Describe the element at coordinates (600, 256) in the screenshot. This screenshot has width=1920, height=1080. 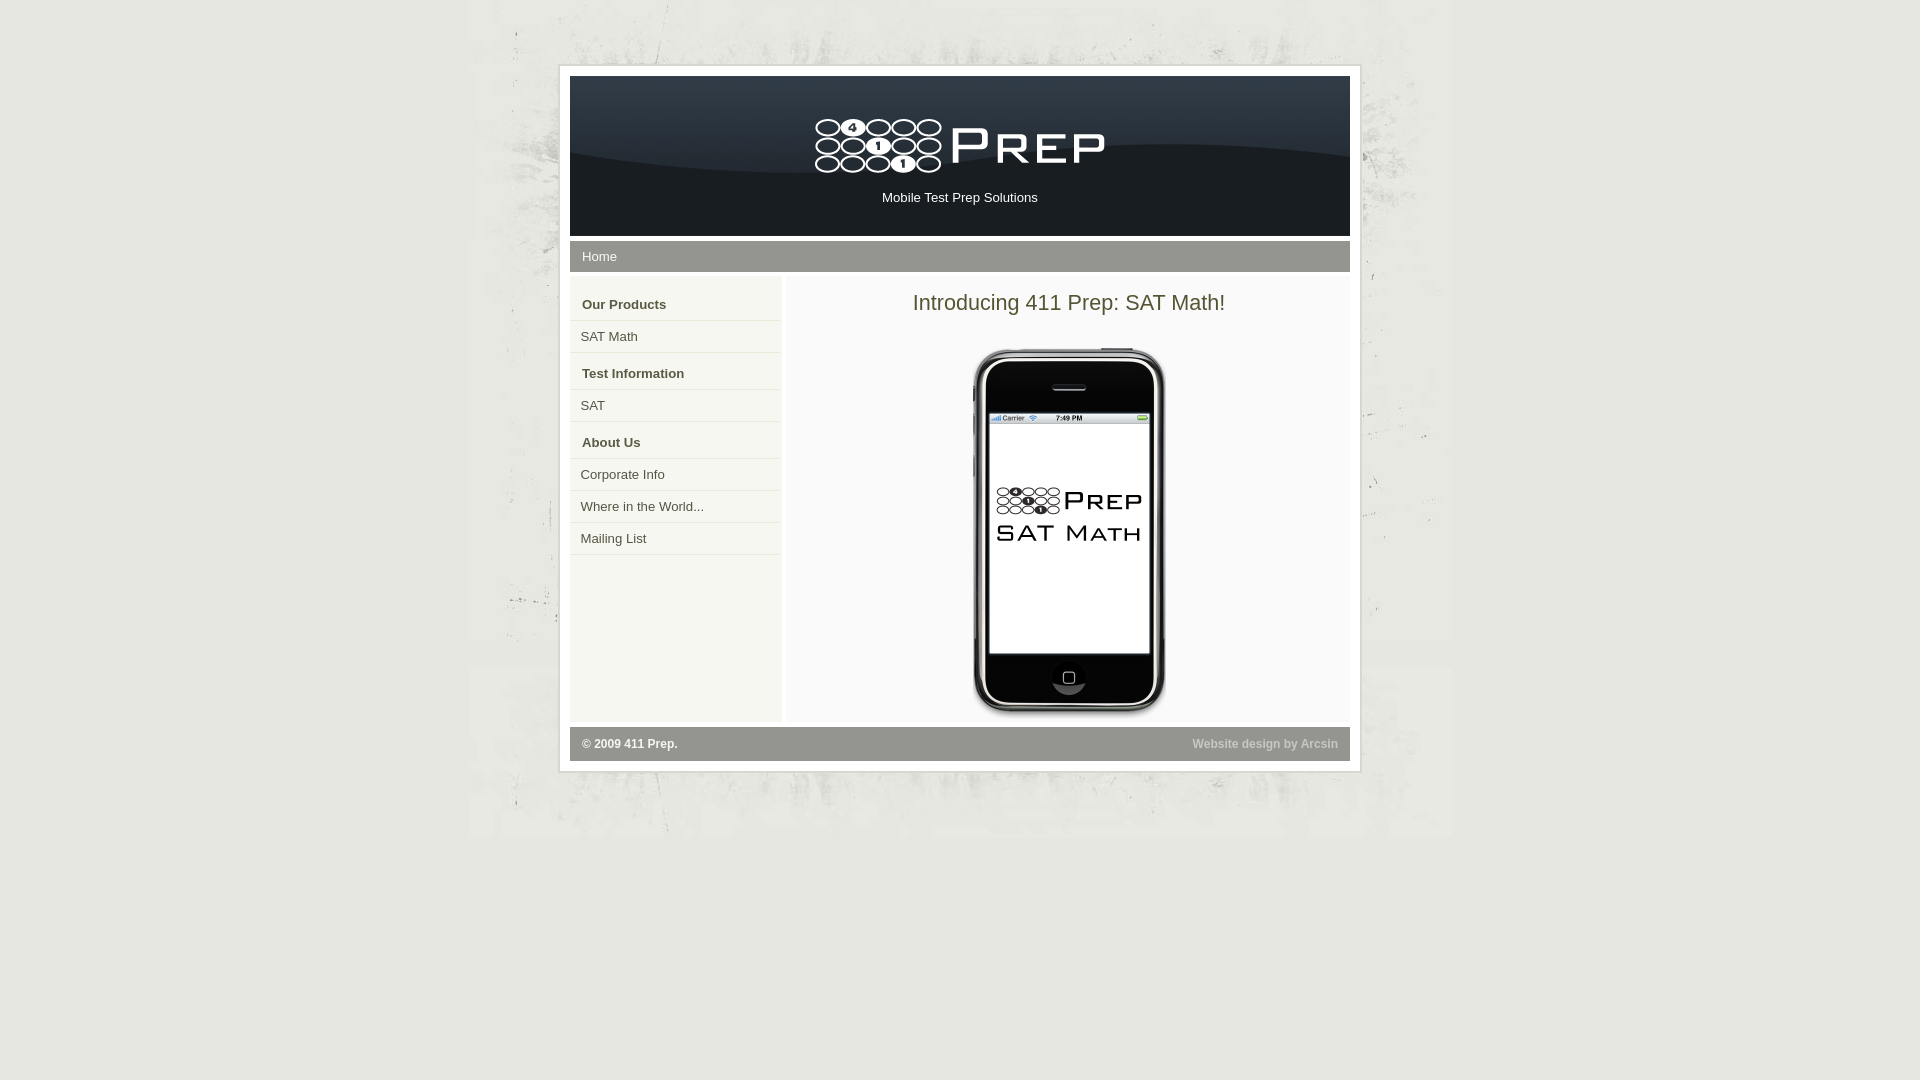
I see `Home` at that location.